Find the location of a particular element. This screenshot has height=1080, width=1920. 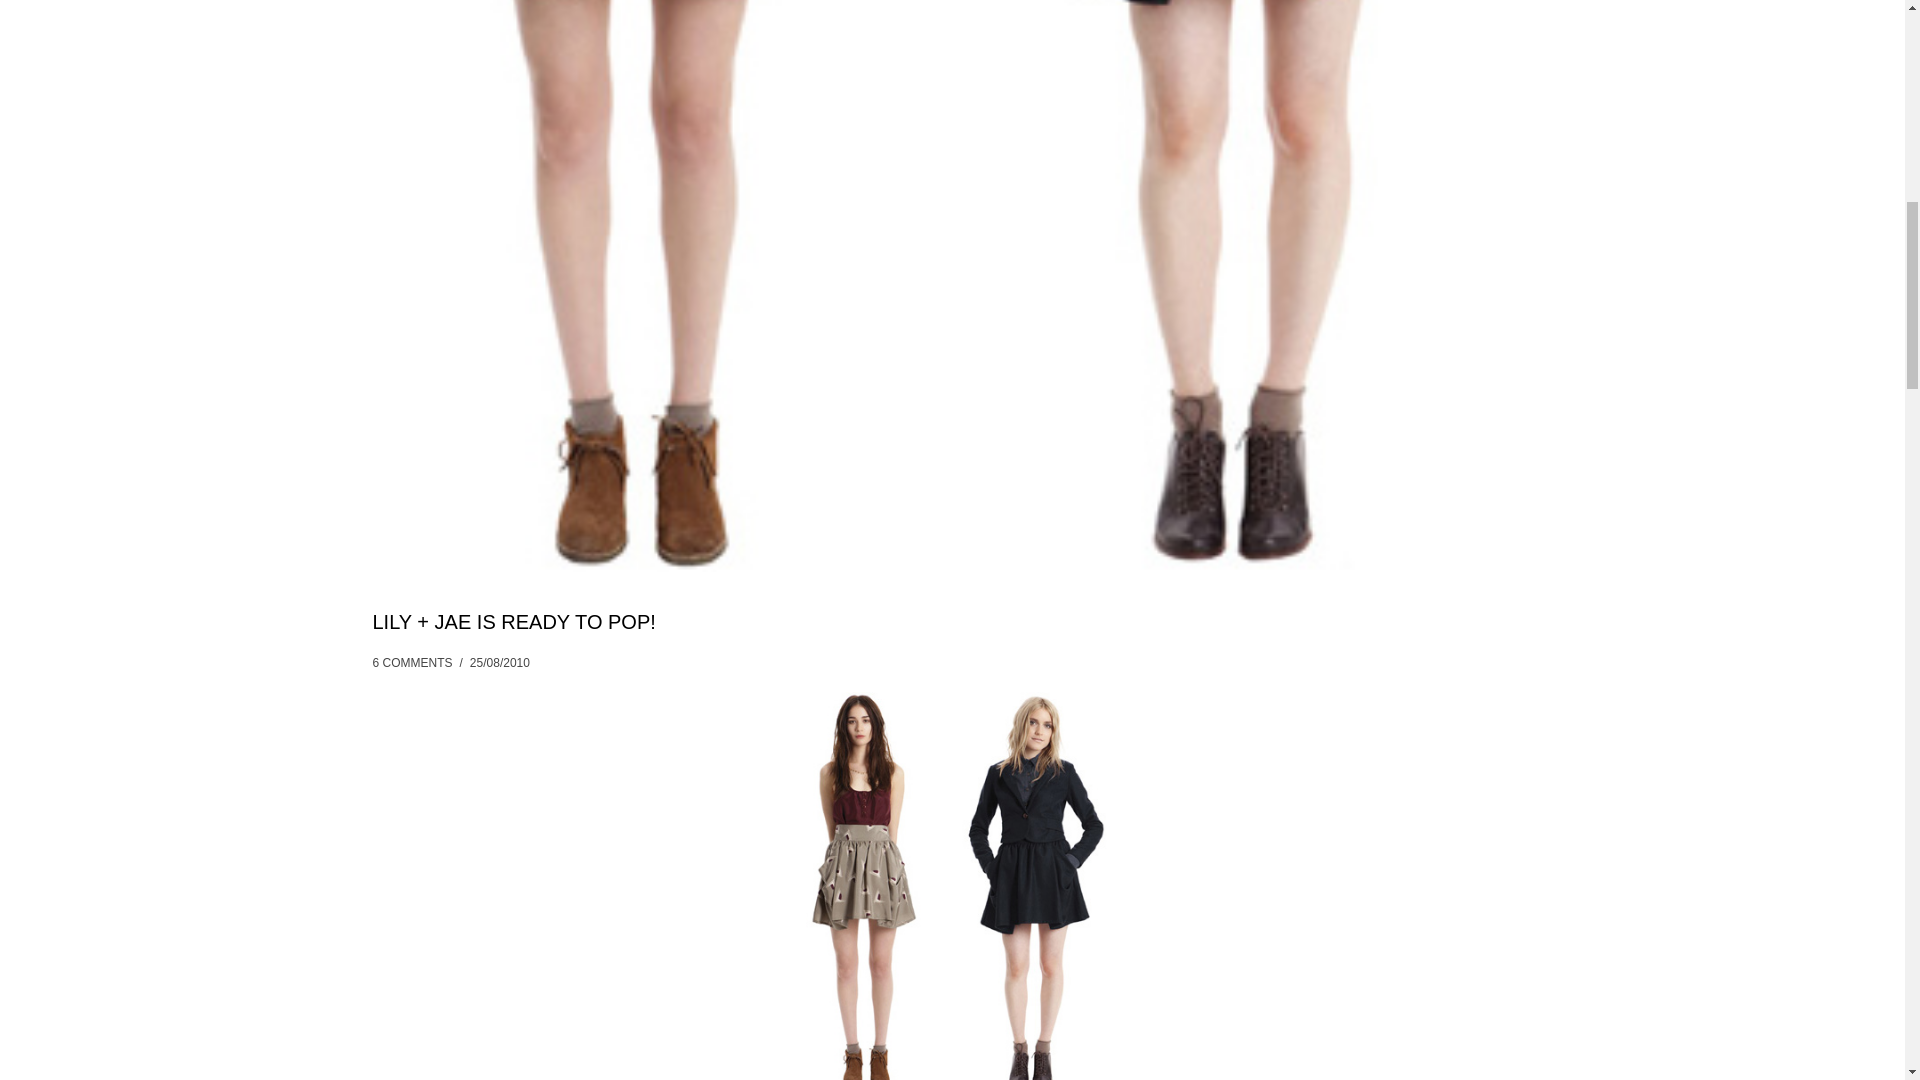

6 COMMENTS is located at coordinates (412, 662).